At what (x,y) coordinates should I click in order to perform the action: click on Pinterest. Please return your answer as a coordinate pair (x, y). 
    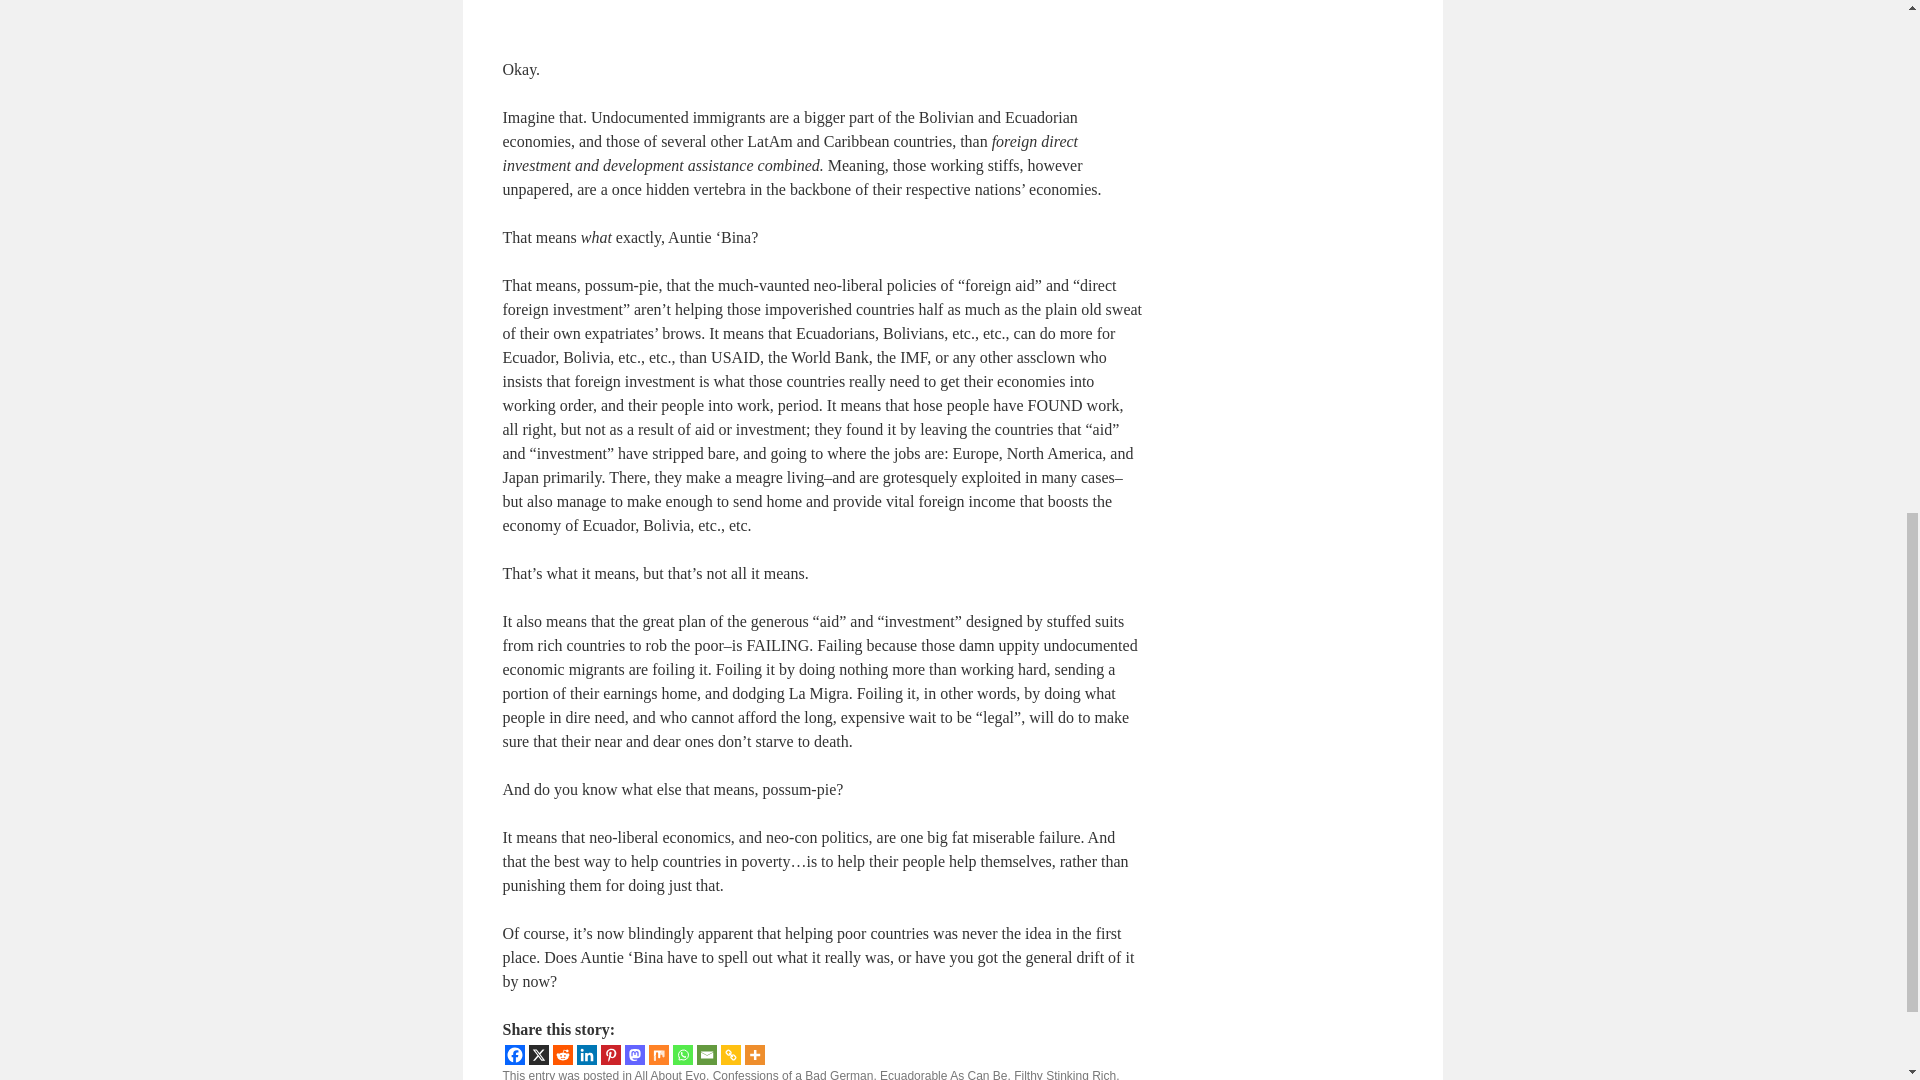
    Looking at the image, I should click on (610, 1054).